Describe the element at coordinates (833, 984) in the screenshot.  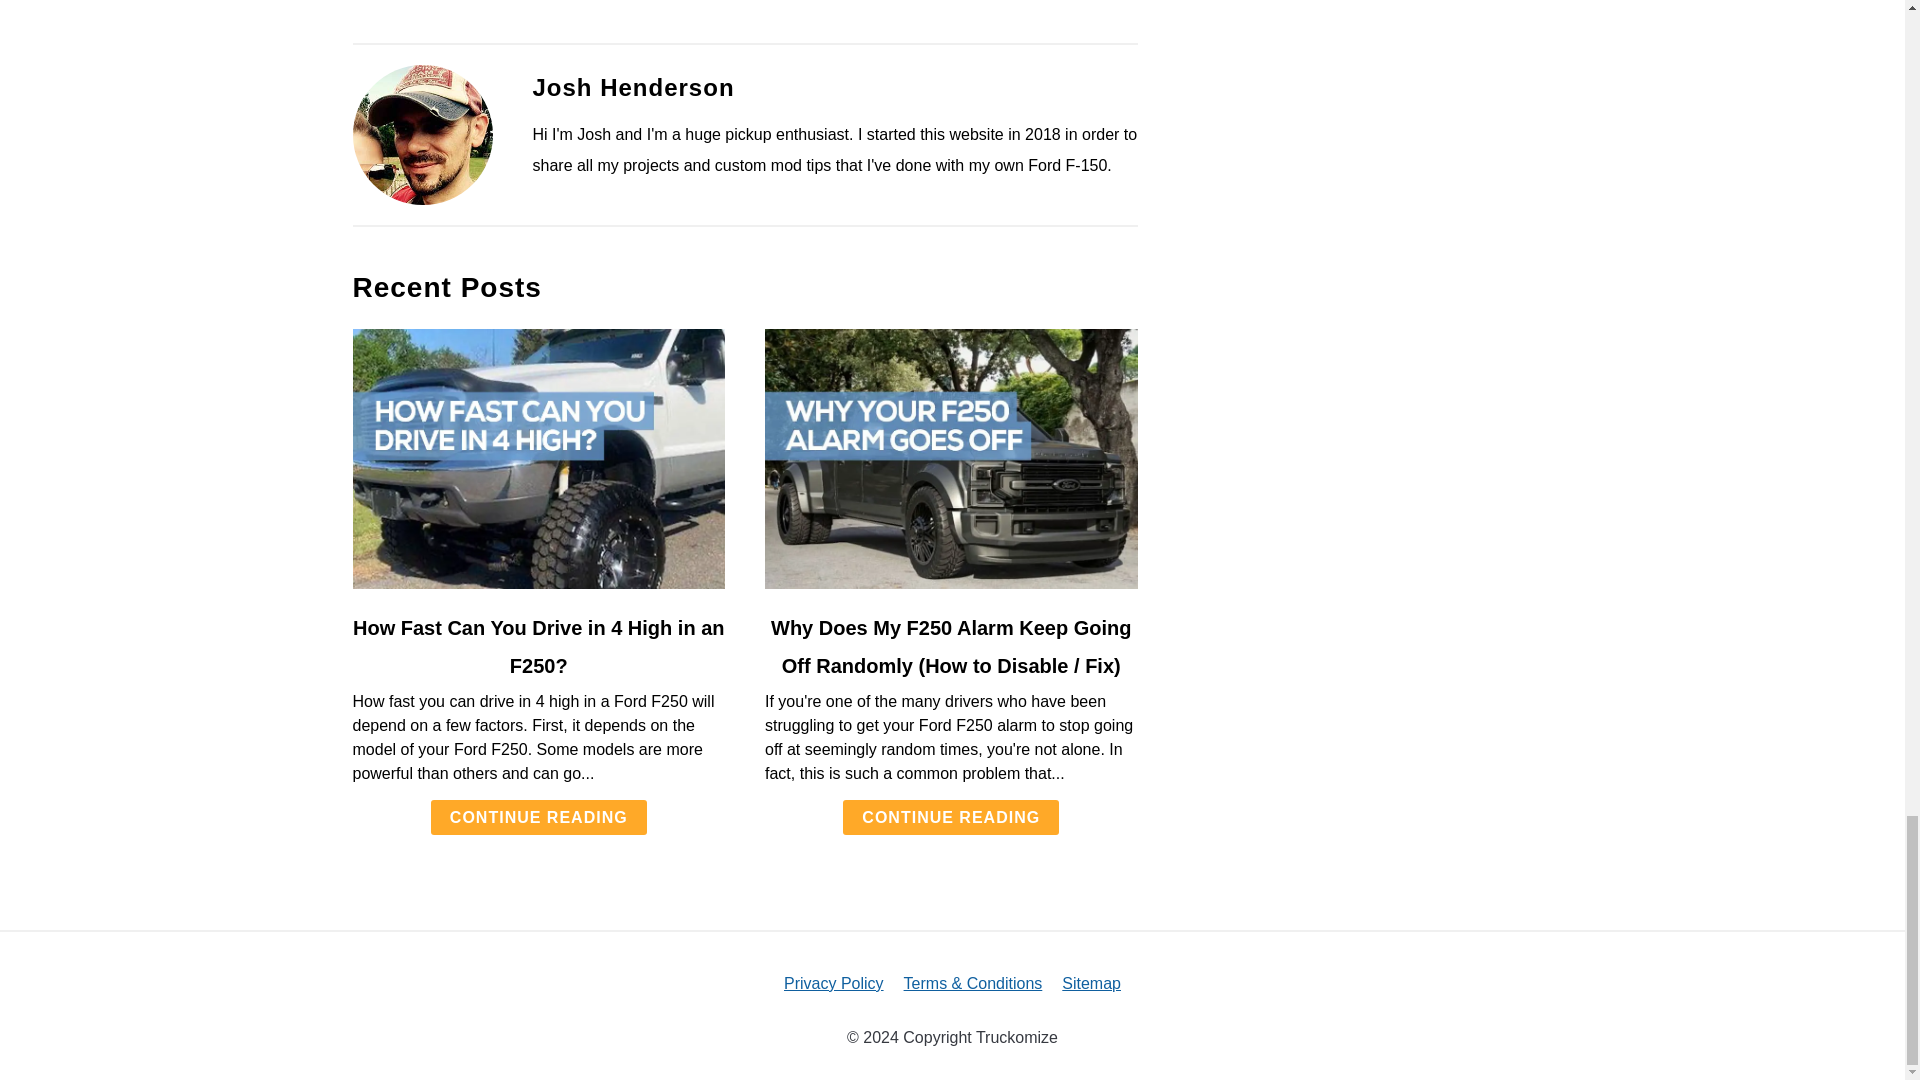
I see `Privacy Policy` at that location.